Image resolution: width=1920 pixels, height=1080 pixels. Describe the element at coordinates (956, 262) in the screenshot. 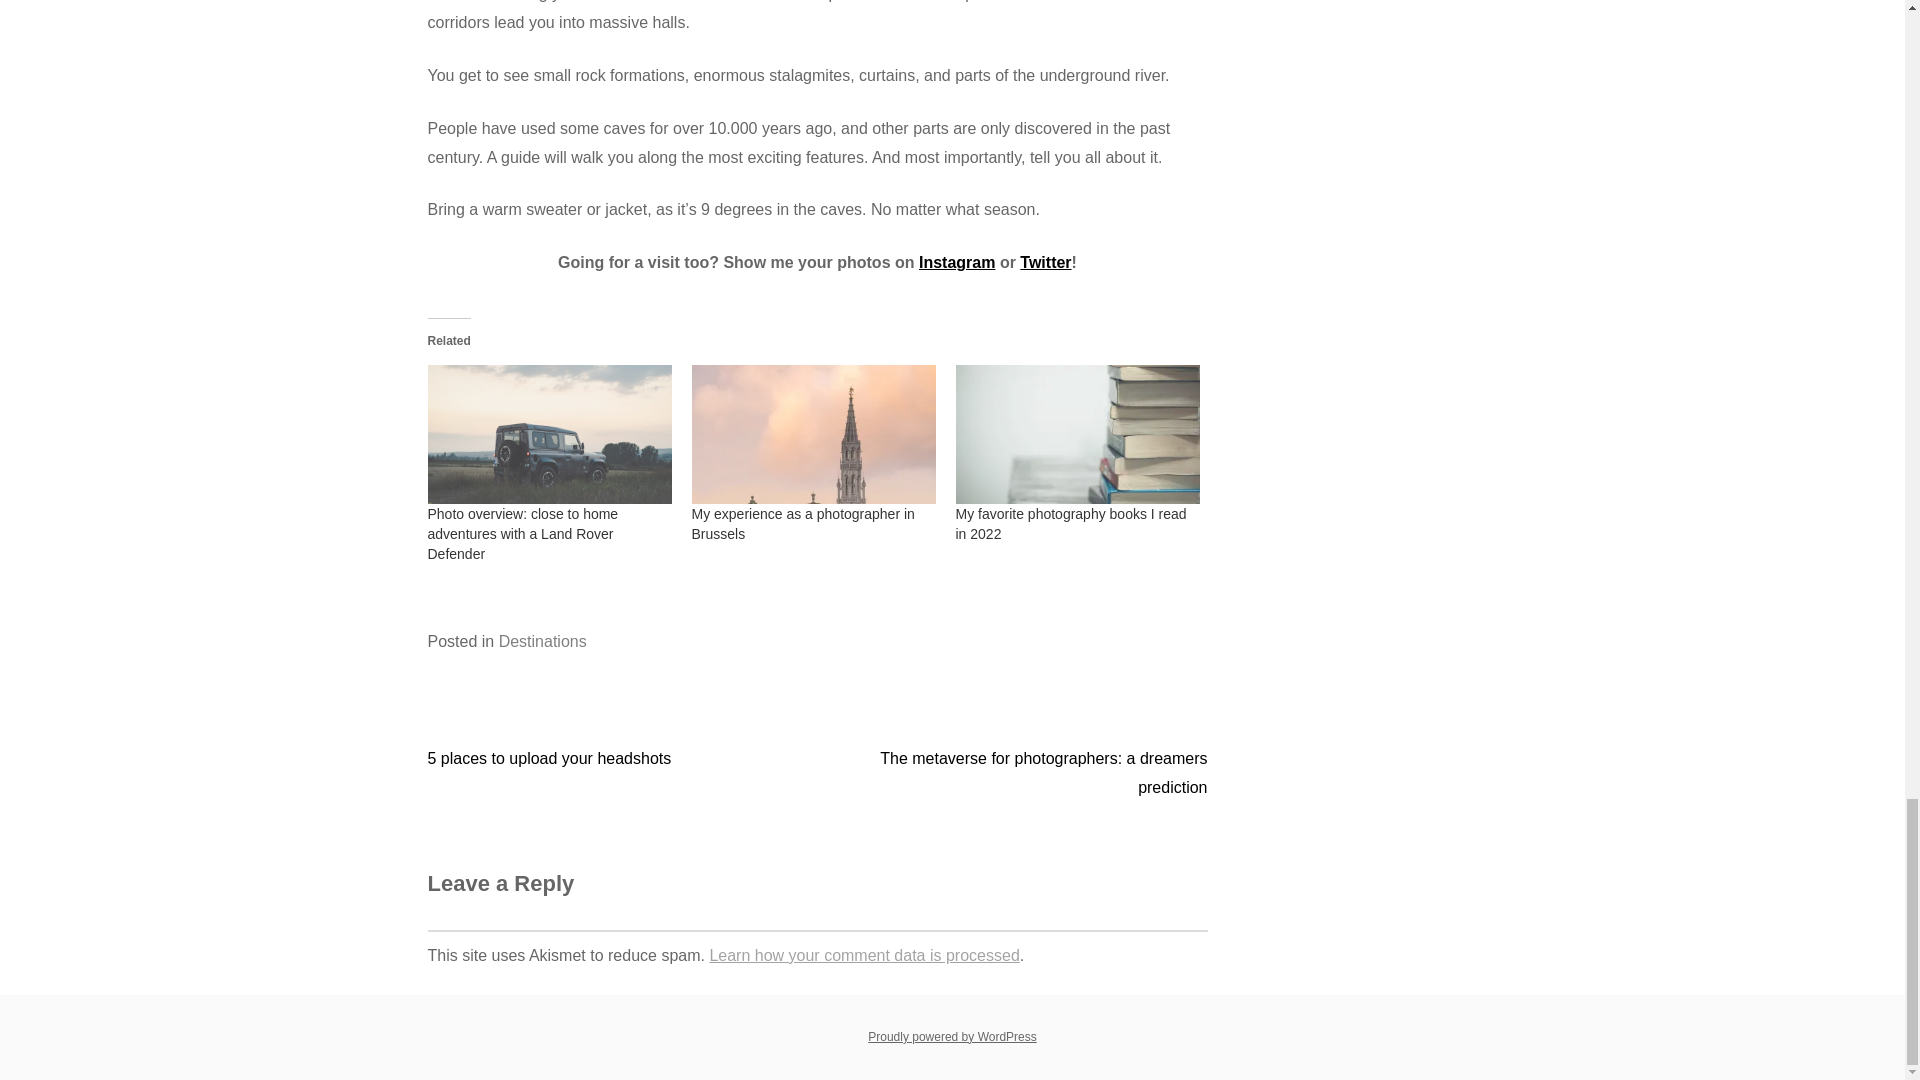

I see `Instagram` at that location.